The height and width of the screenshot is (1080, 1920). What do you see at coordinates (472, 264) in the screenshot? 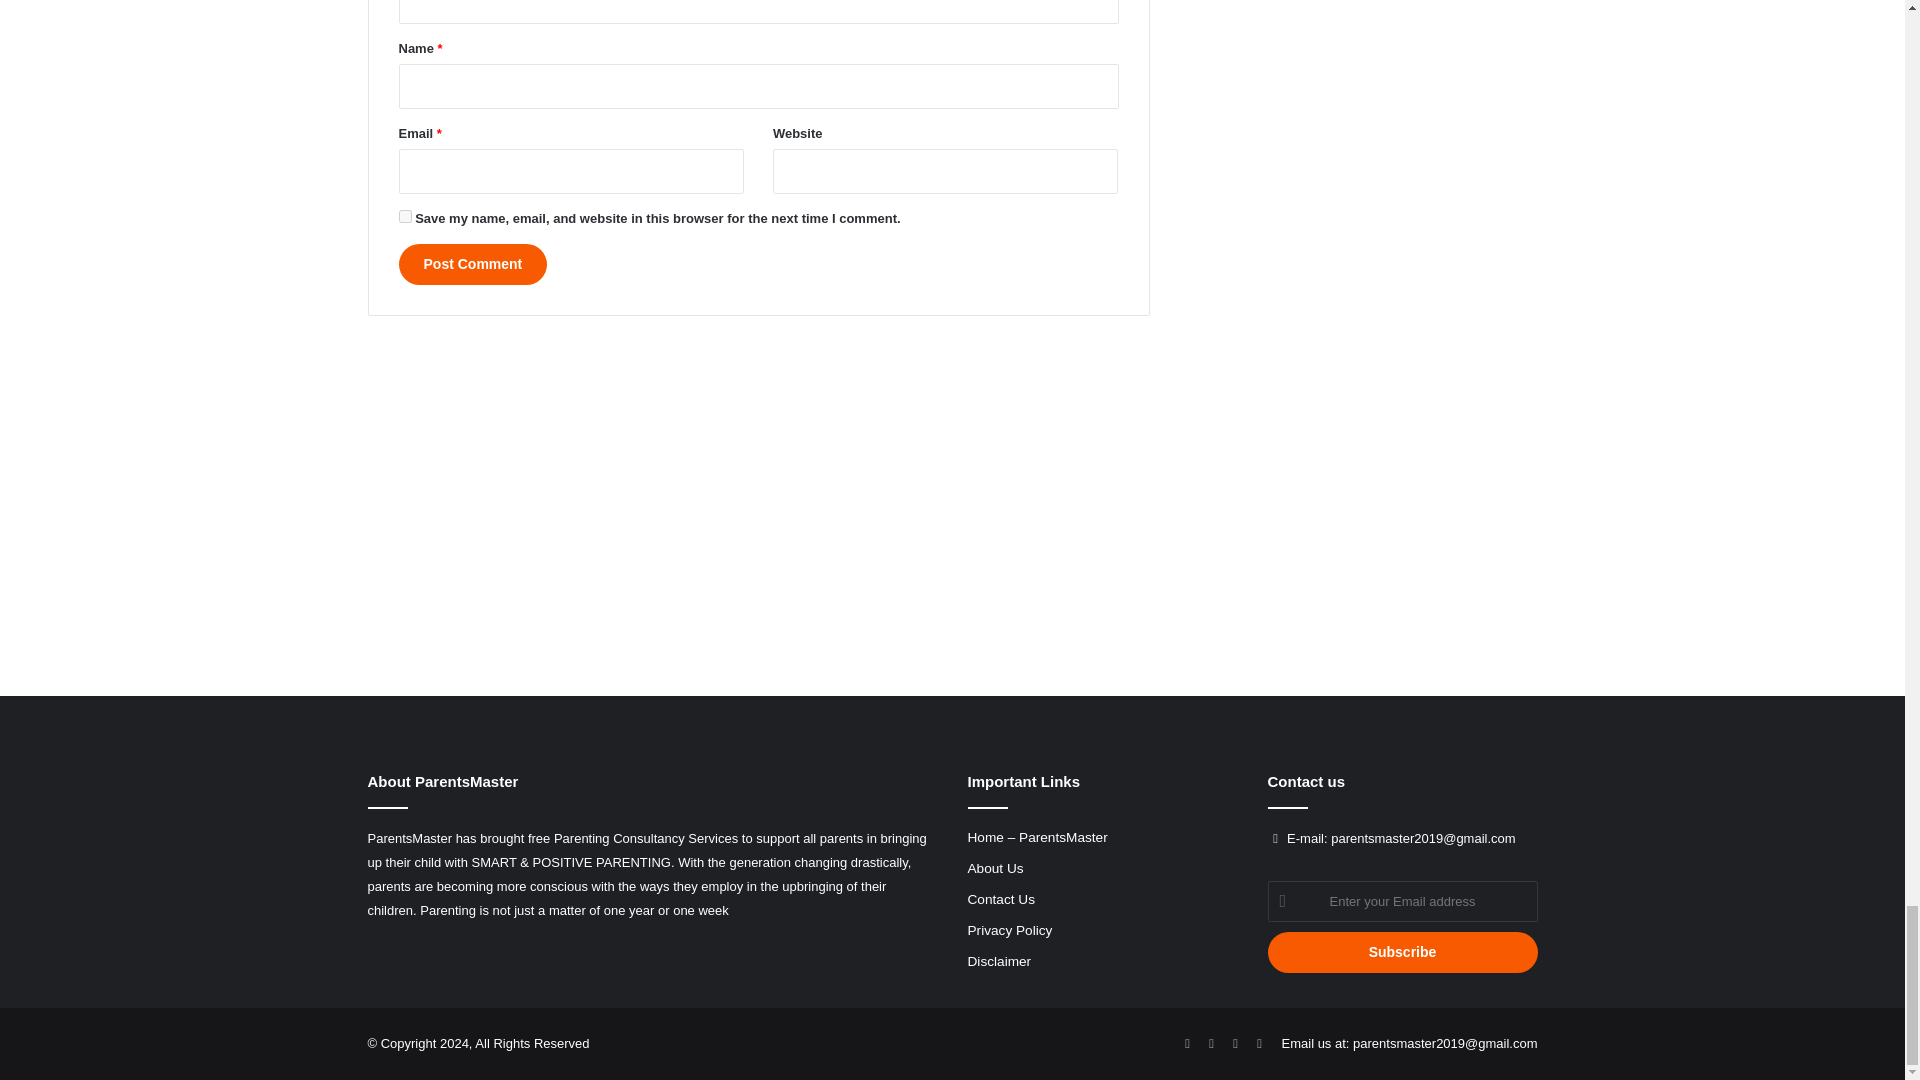
I see `Post Comment` at bounding box center [472, 264].